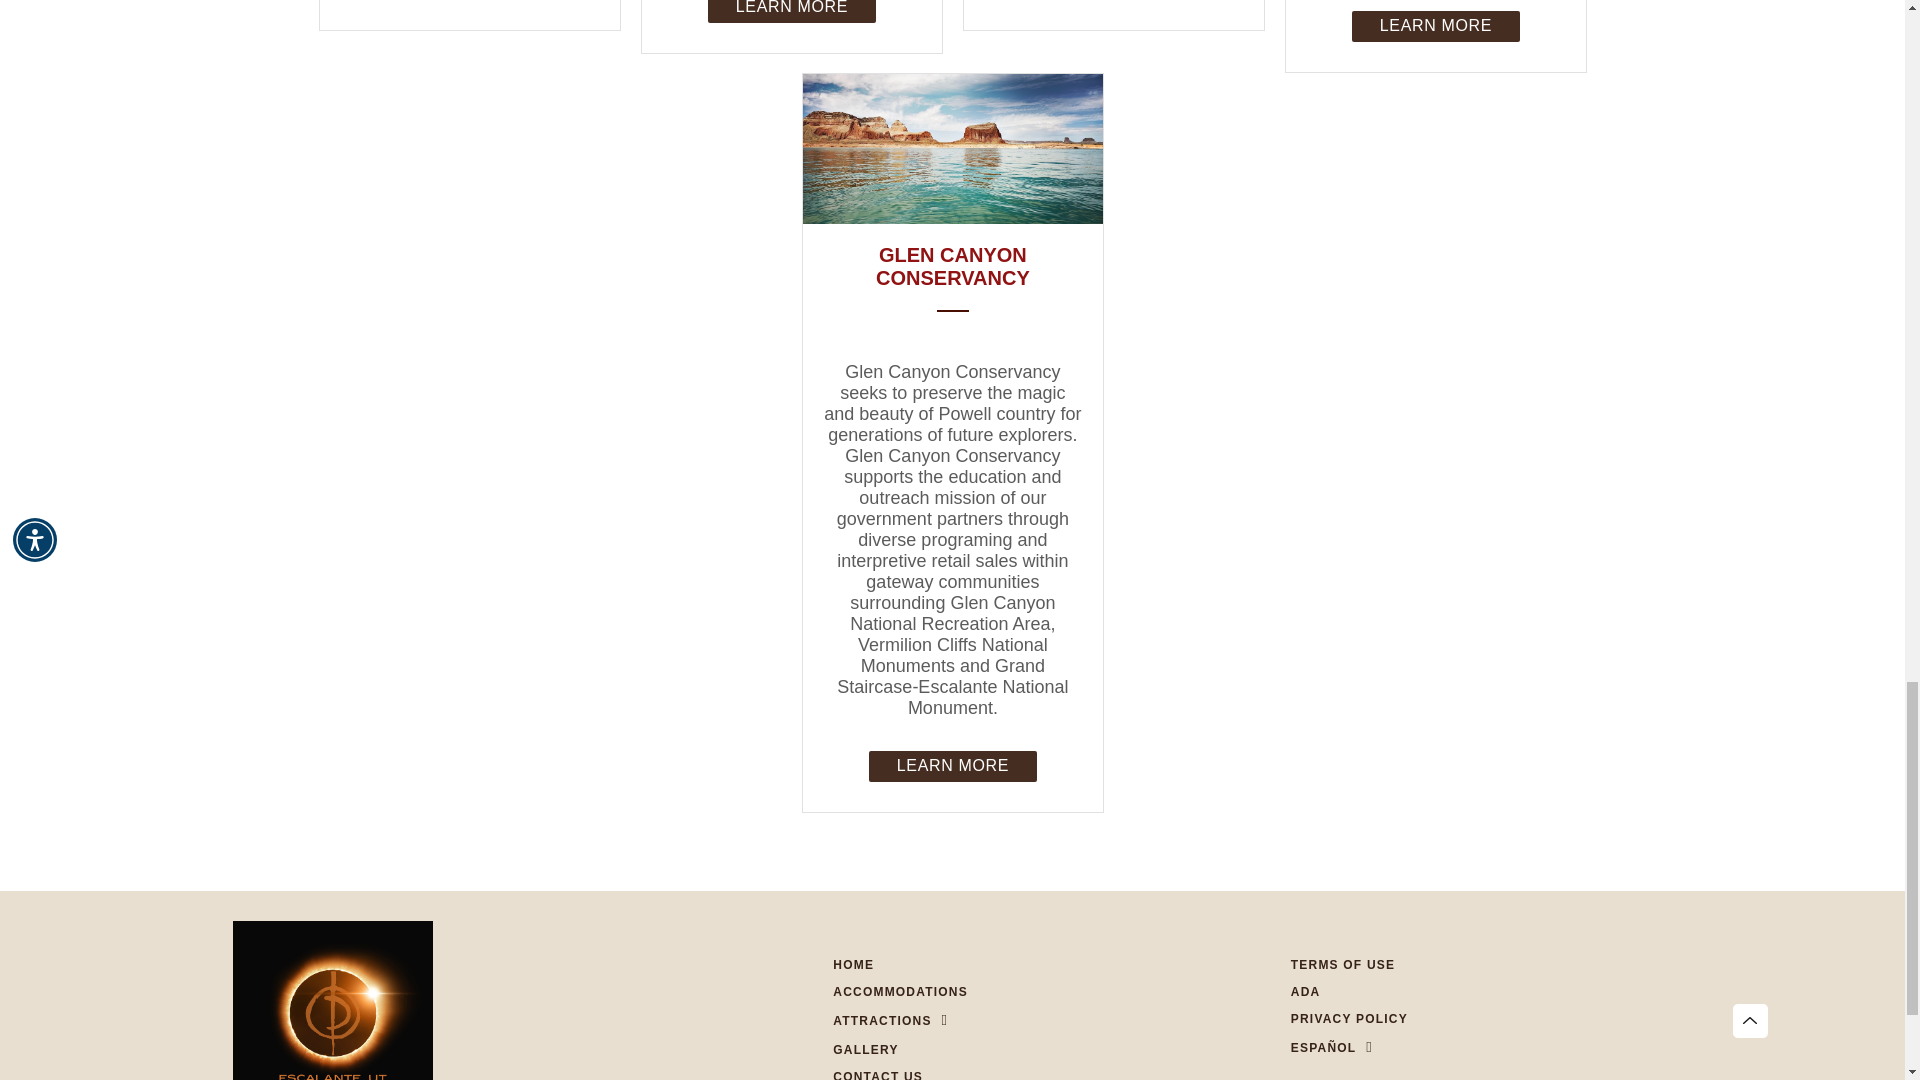  What do you see at coordinates (853, 964) in the screenshot?
I see `HOME` at bounding box center [853, 964].